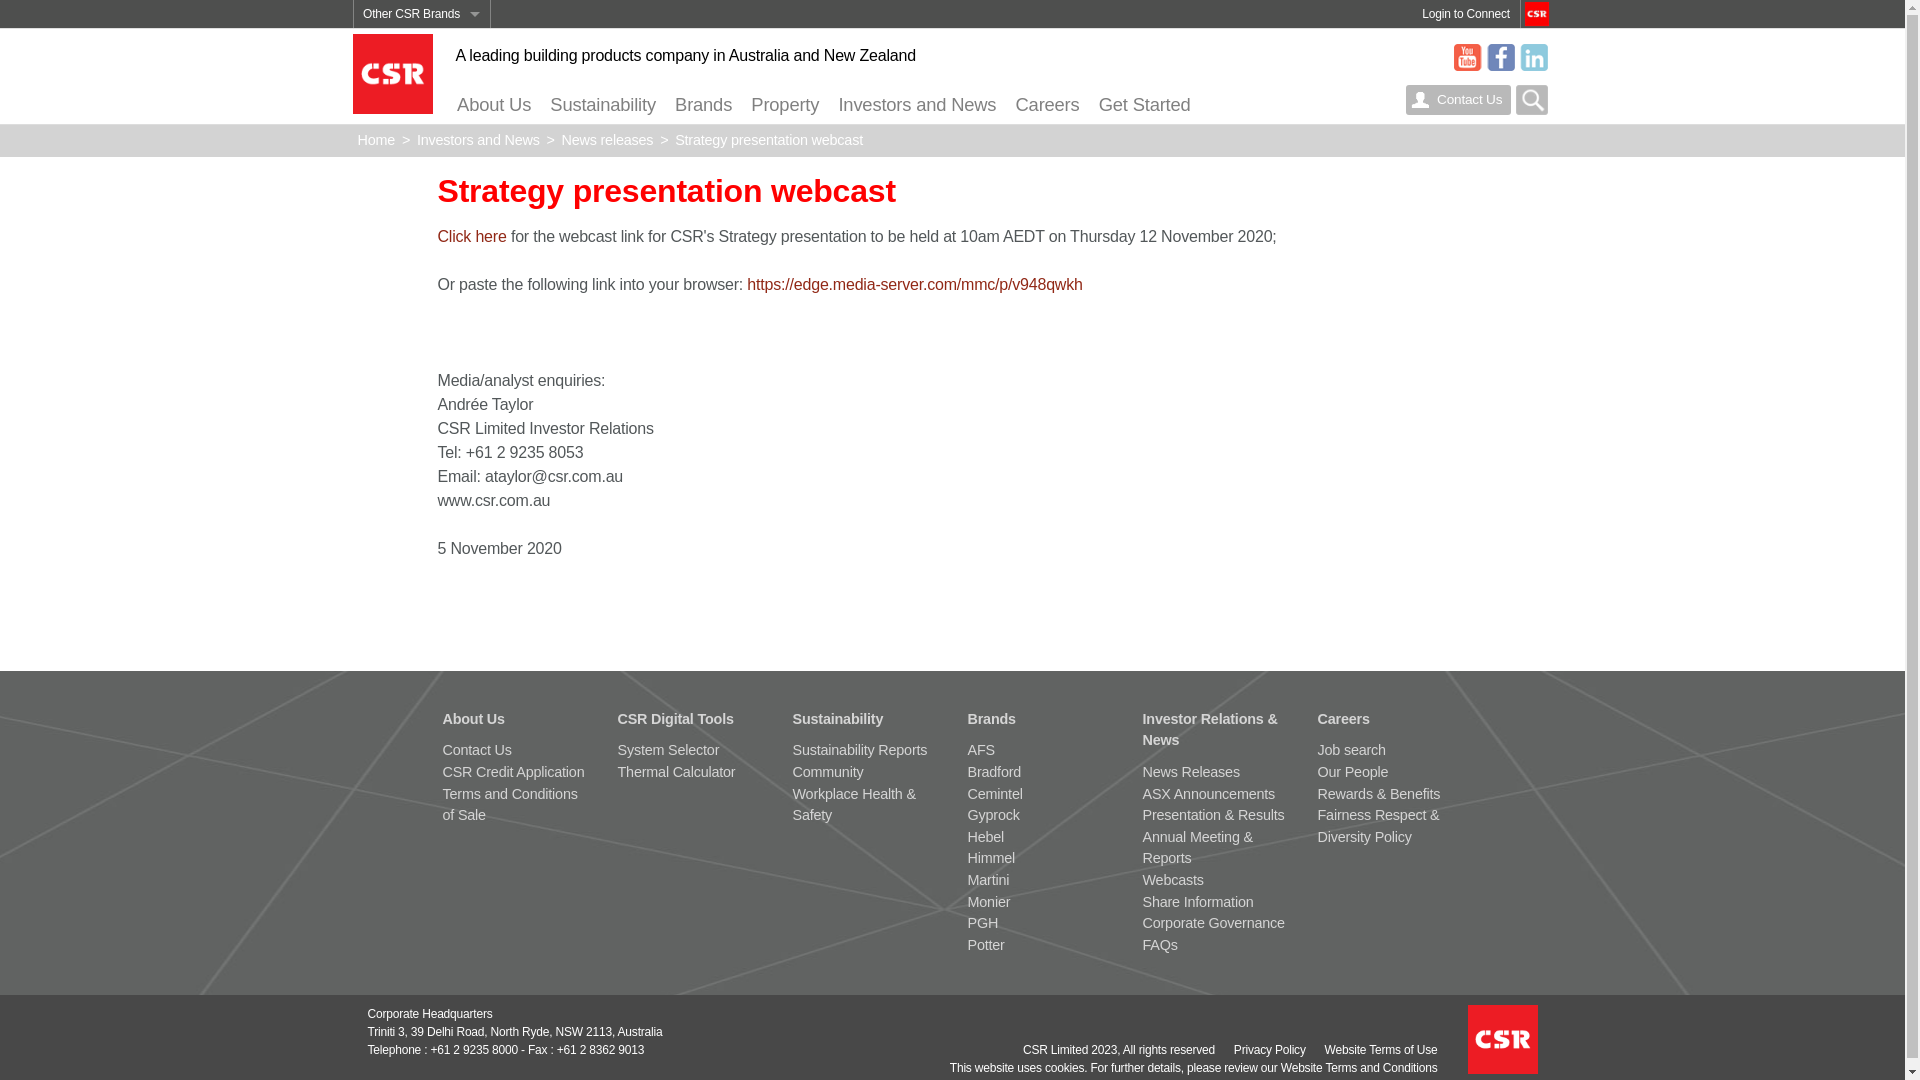 Image resolution: width=1920 pixels, height=1080 pixels. I want to click on Investors and News, so click(918, 105).